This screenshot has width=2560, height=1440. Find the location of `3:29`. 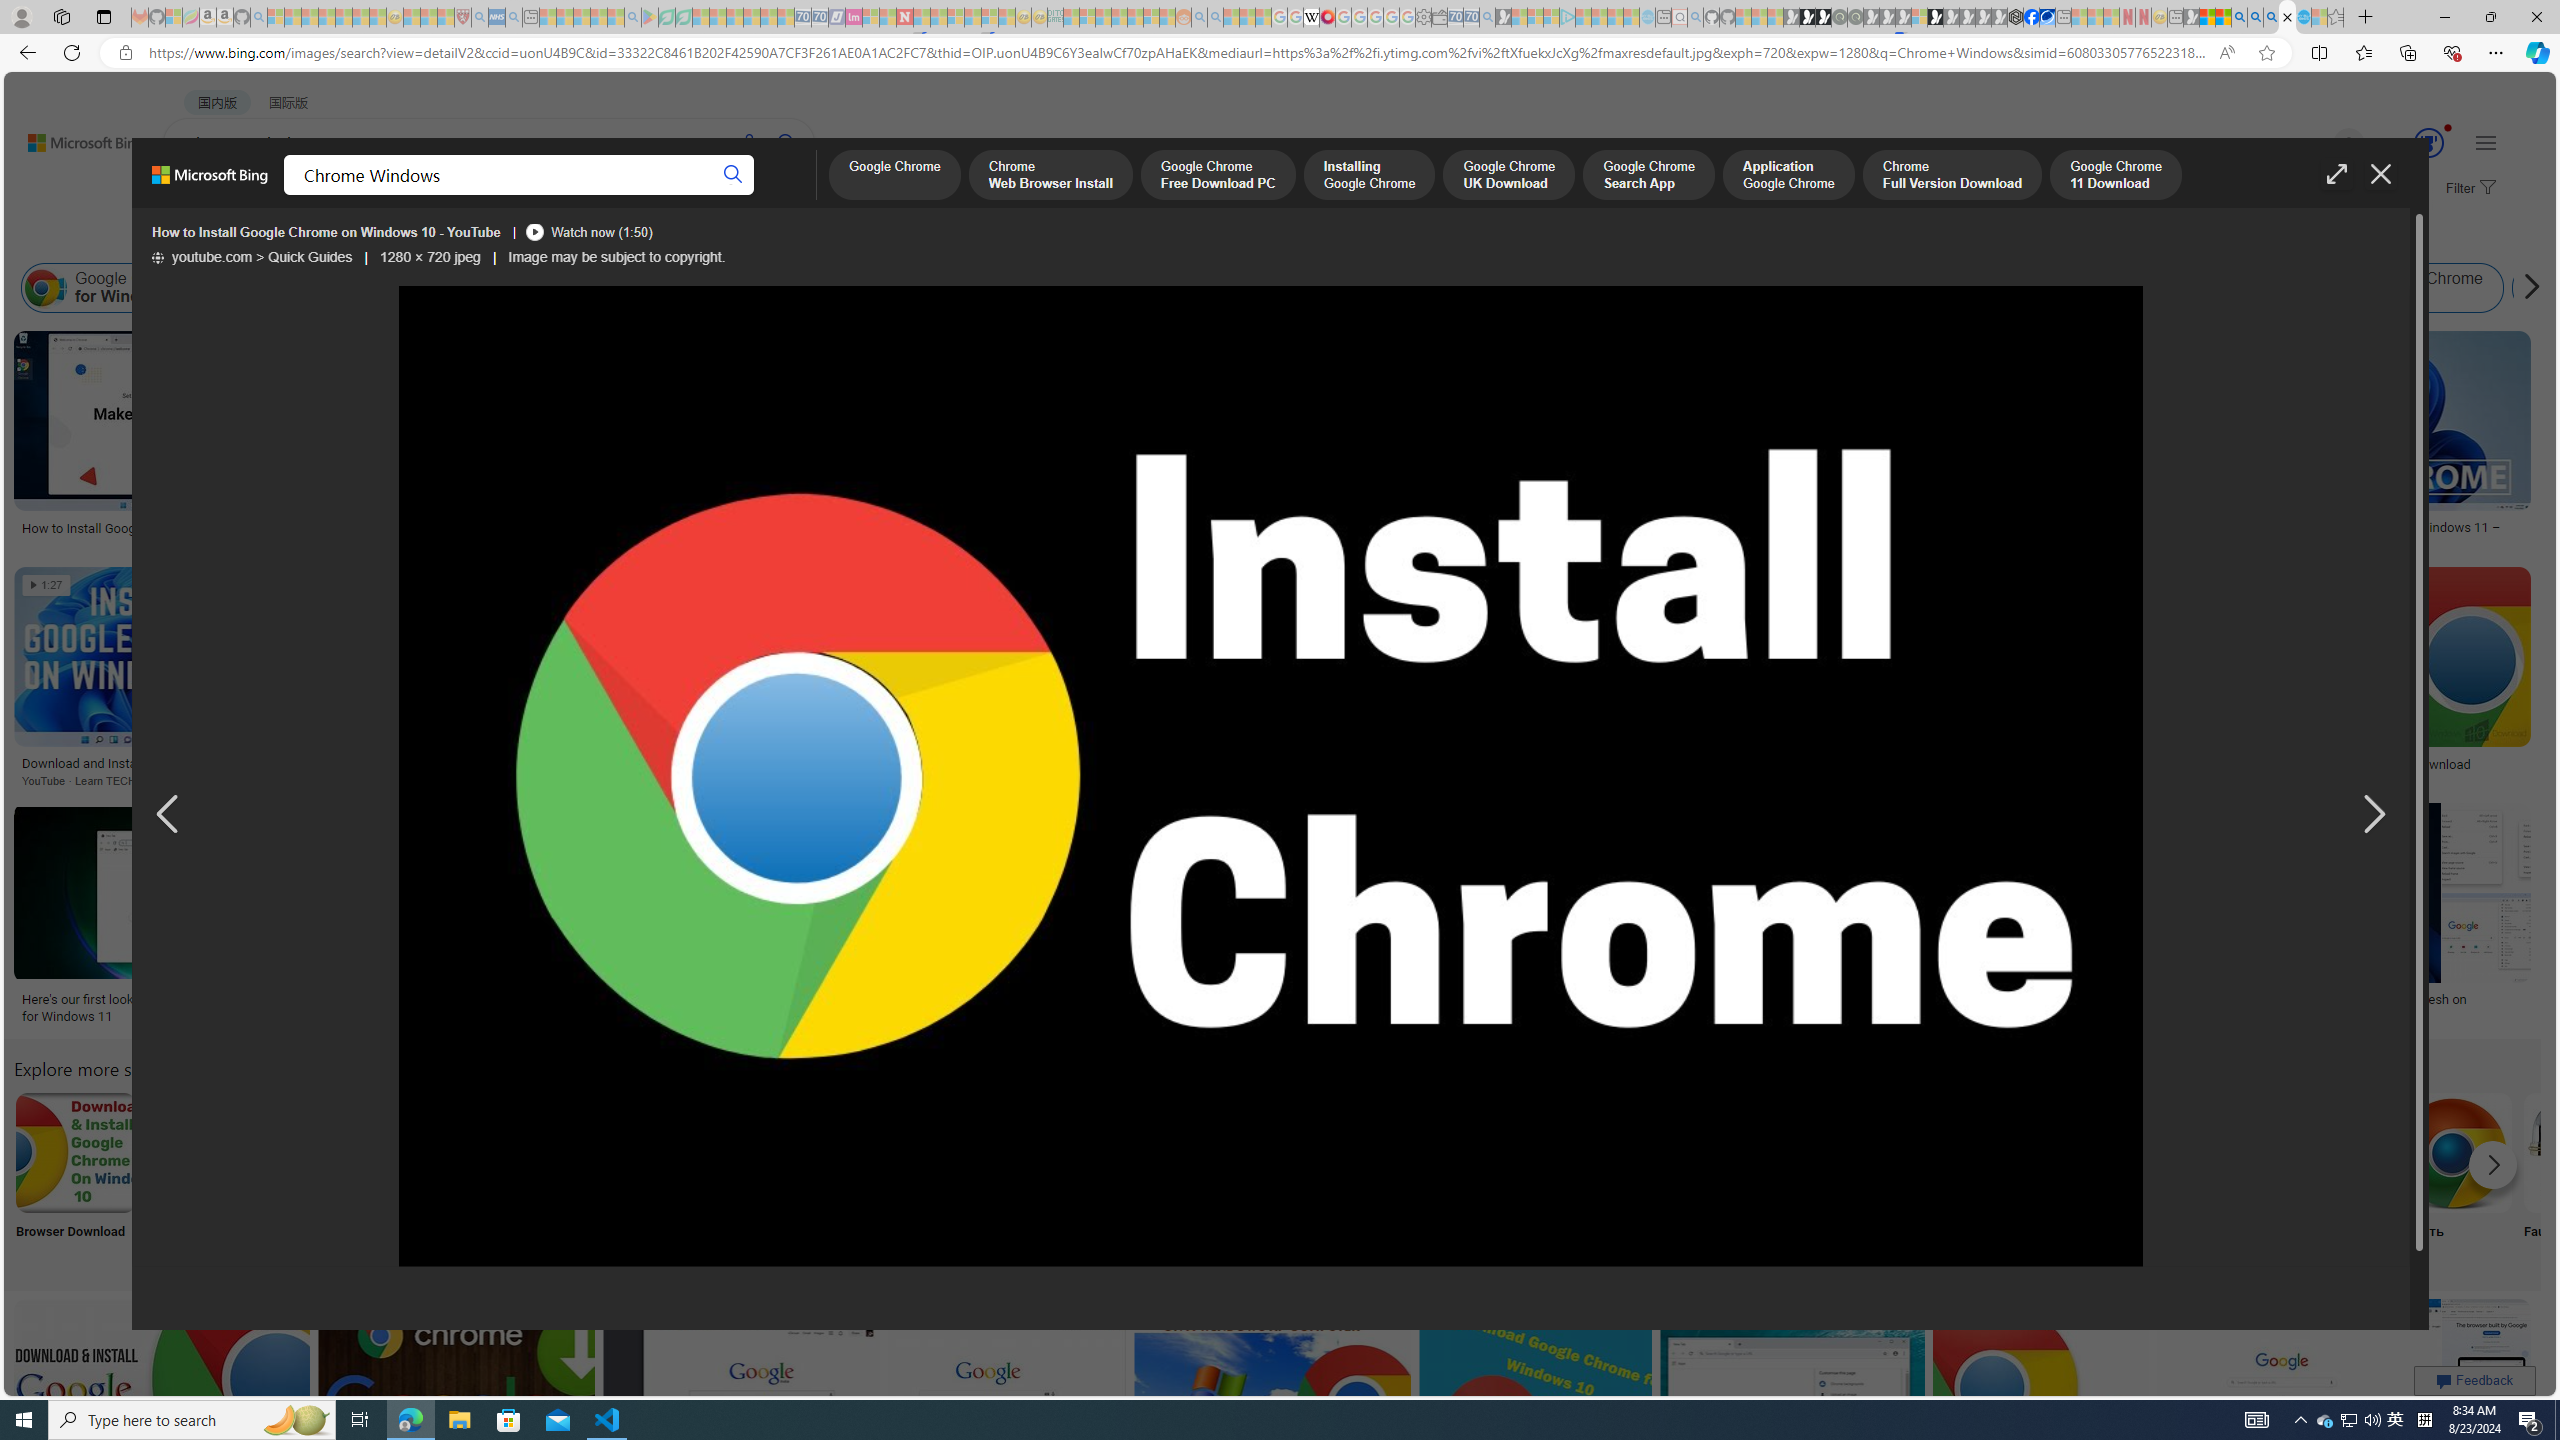

3:29 is located at coordinates (1888, 821).